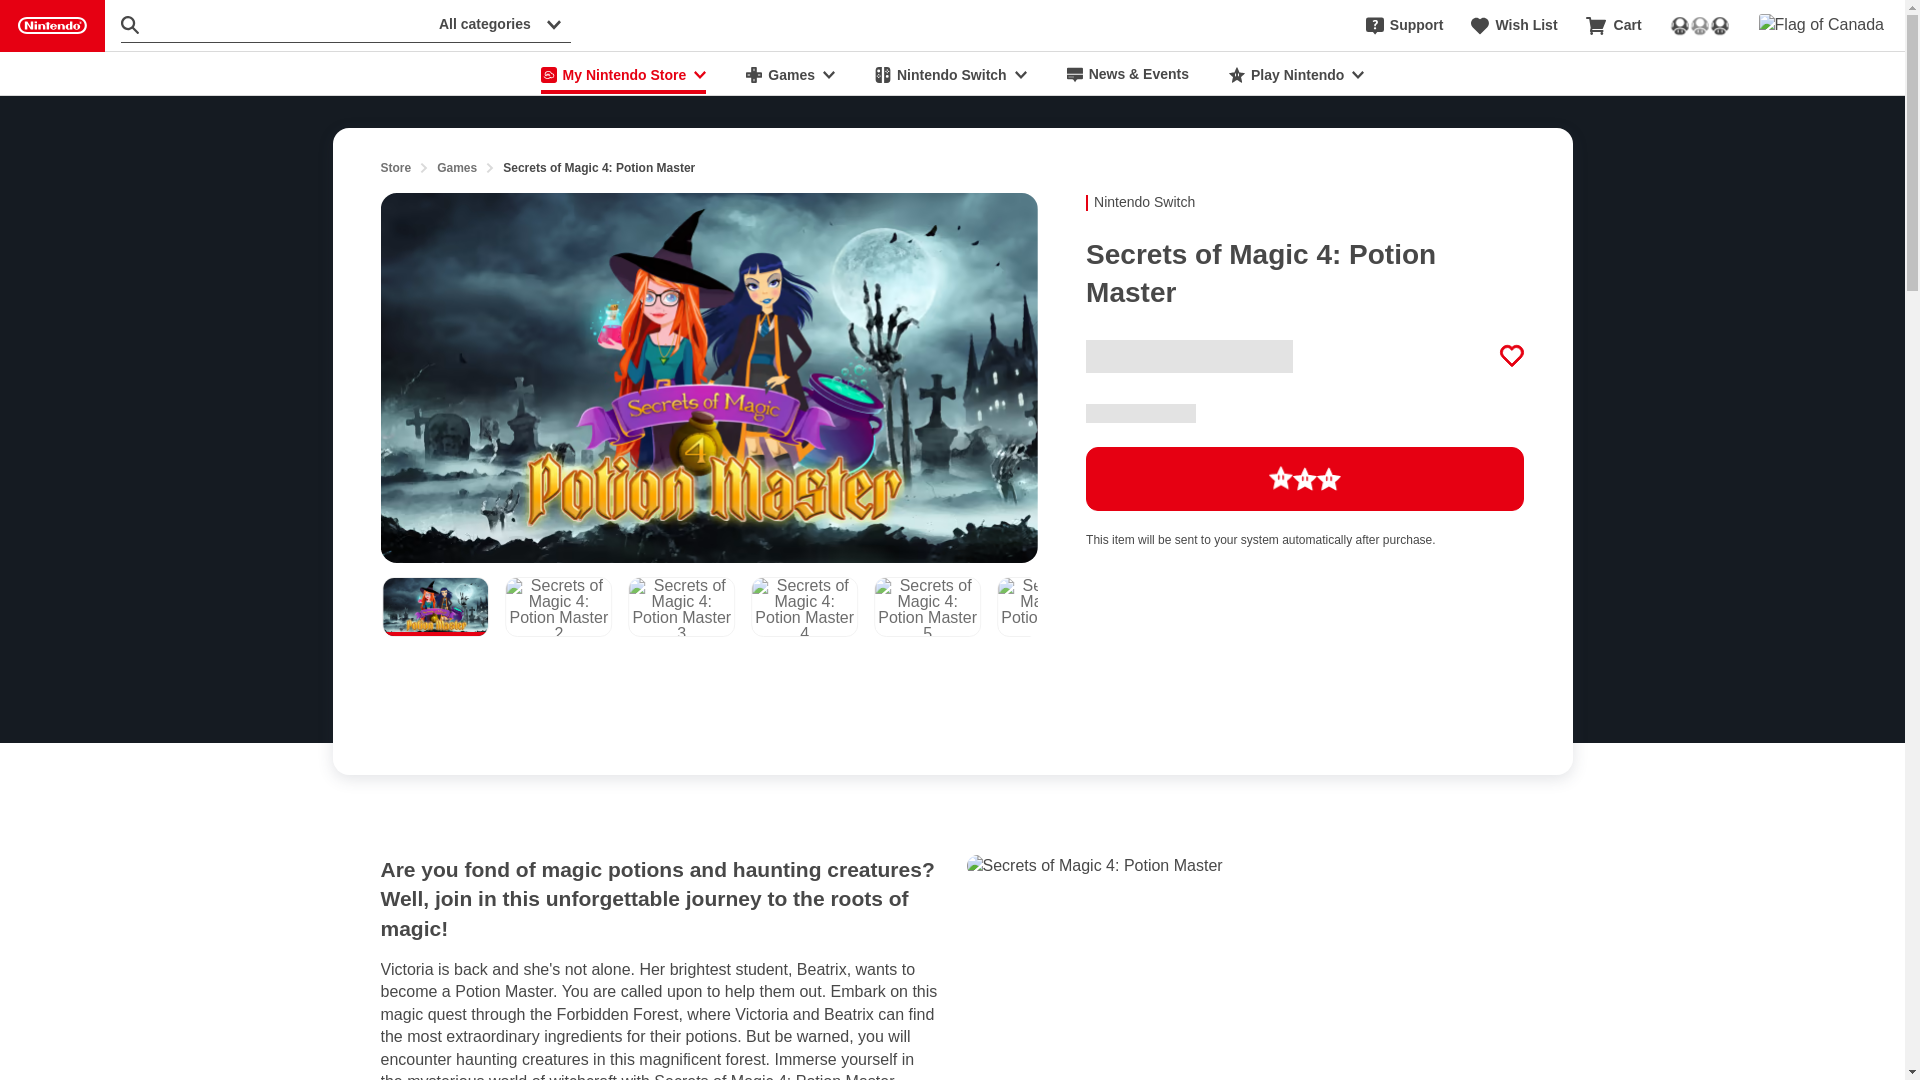 This screenshot has width=1920, height=1080. I want to click on Loading, so click(1305, 478).